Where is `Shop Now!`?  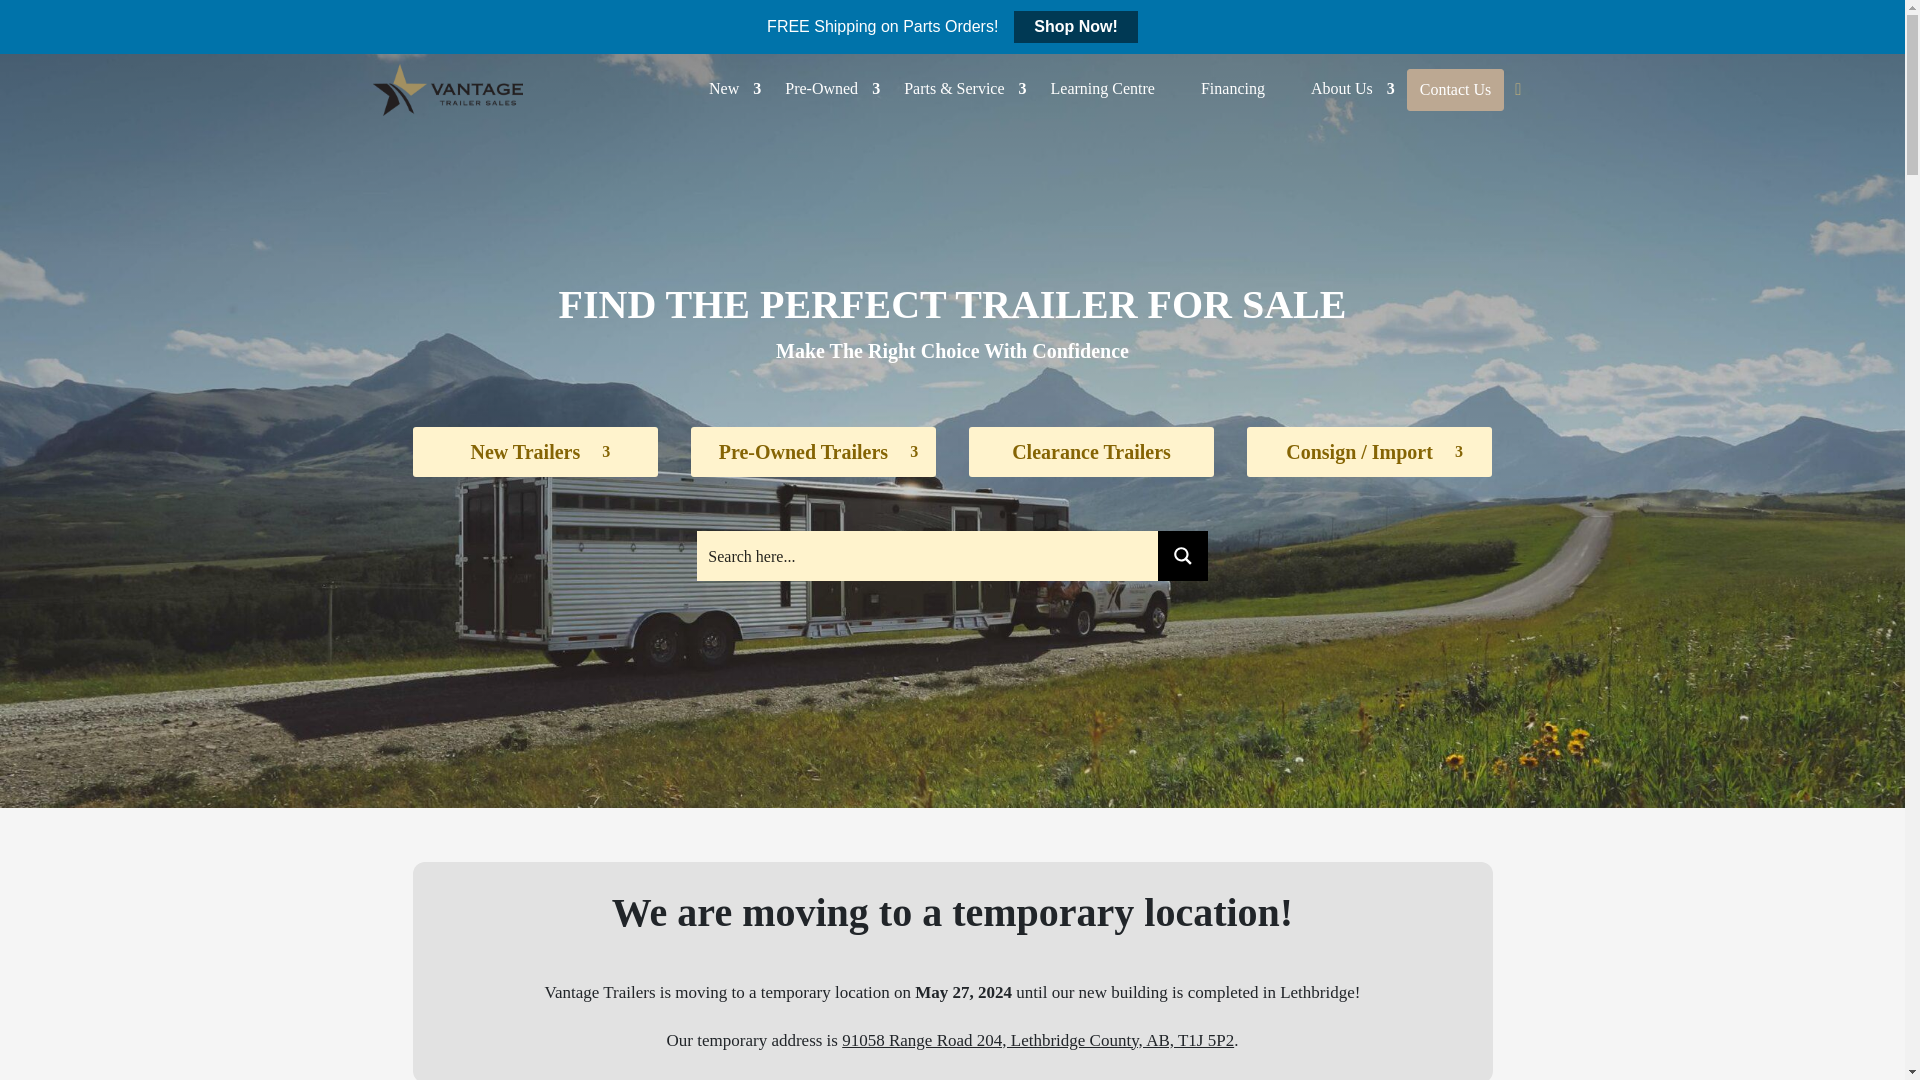 Shop Now! is located at coordinates (1076, 26).